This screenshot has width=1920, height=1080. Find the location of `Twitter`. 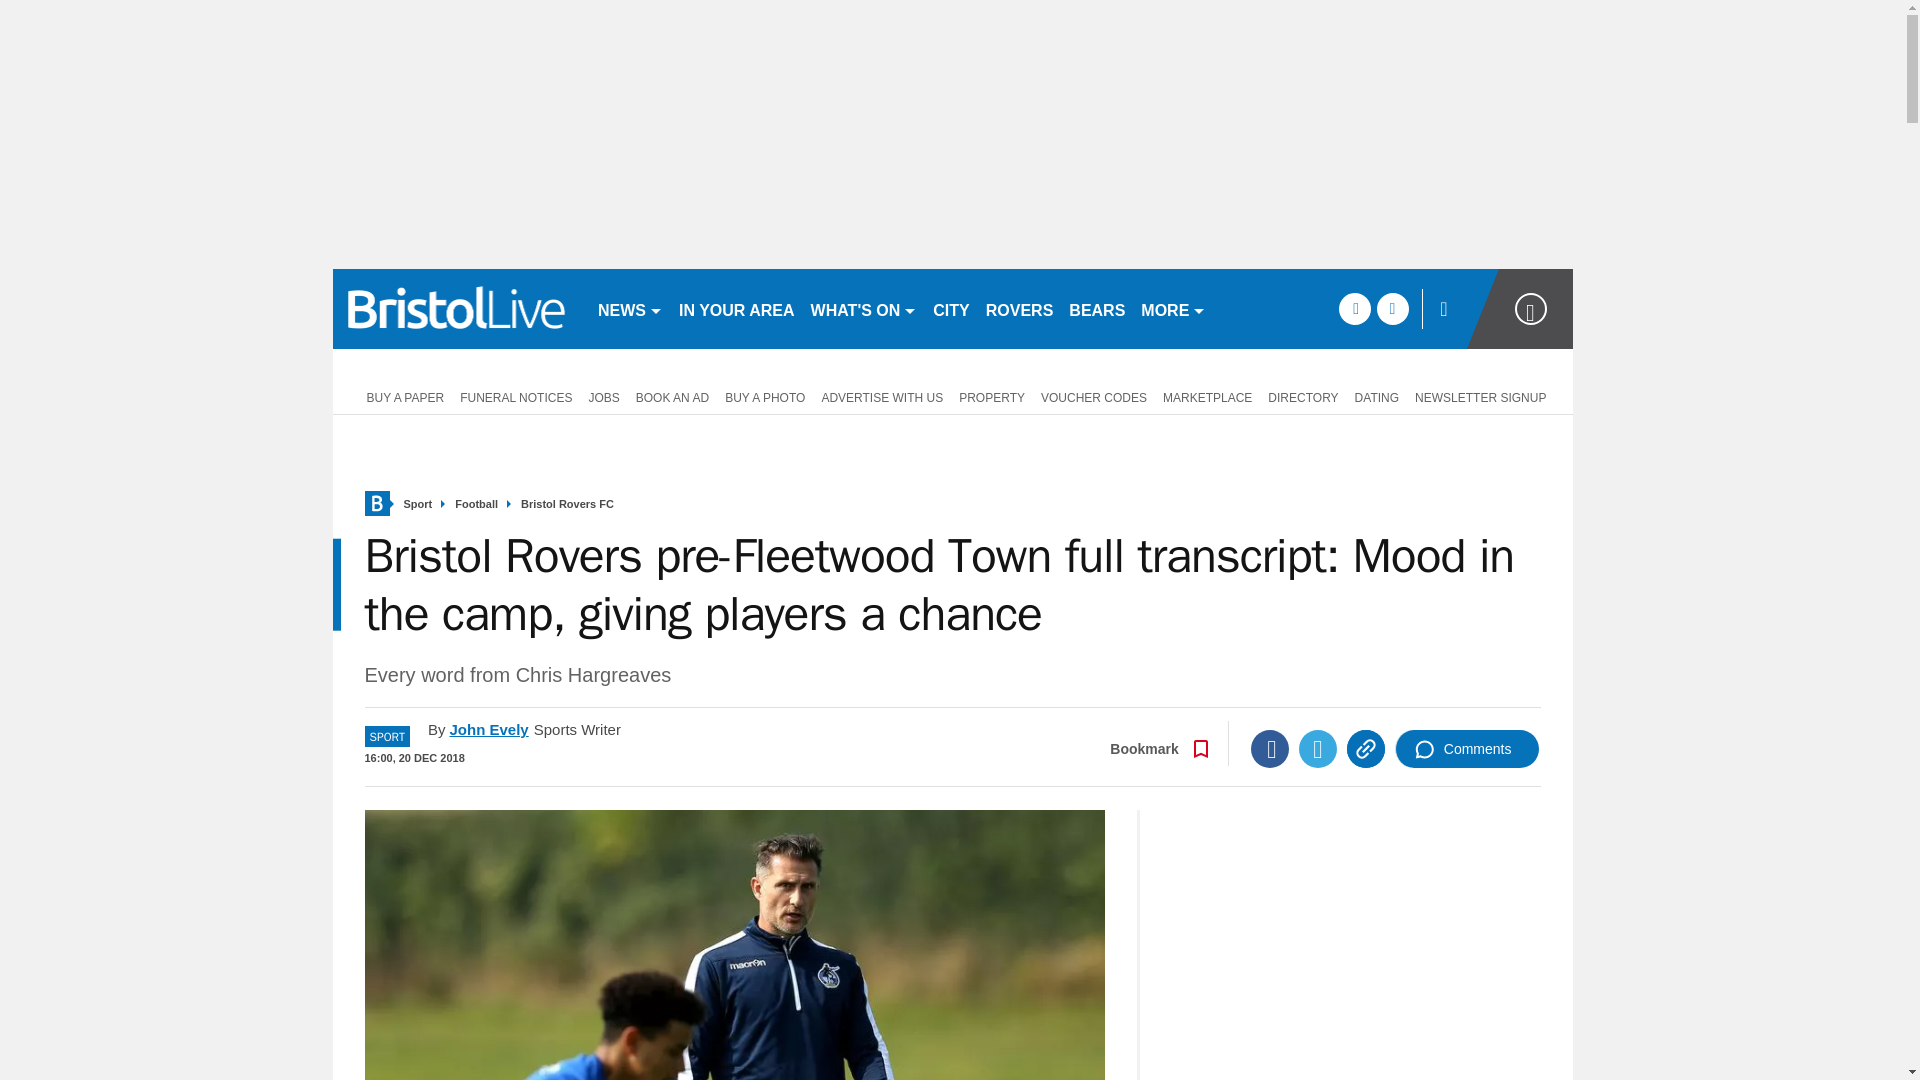

Twitter is located at coordinates (1318, 748).